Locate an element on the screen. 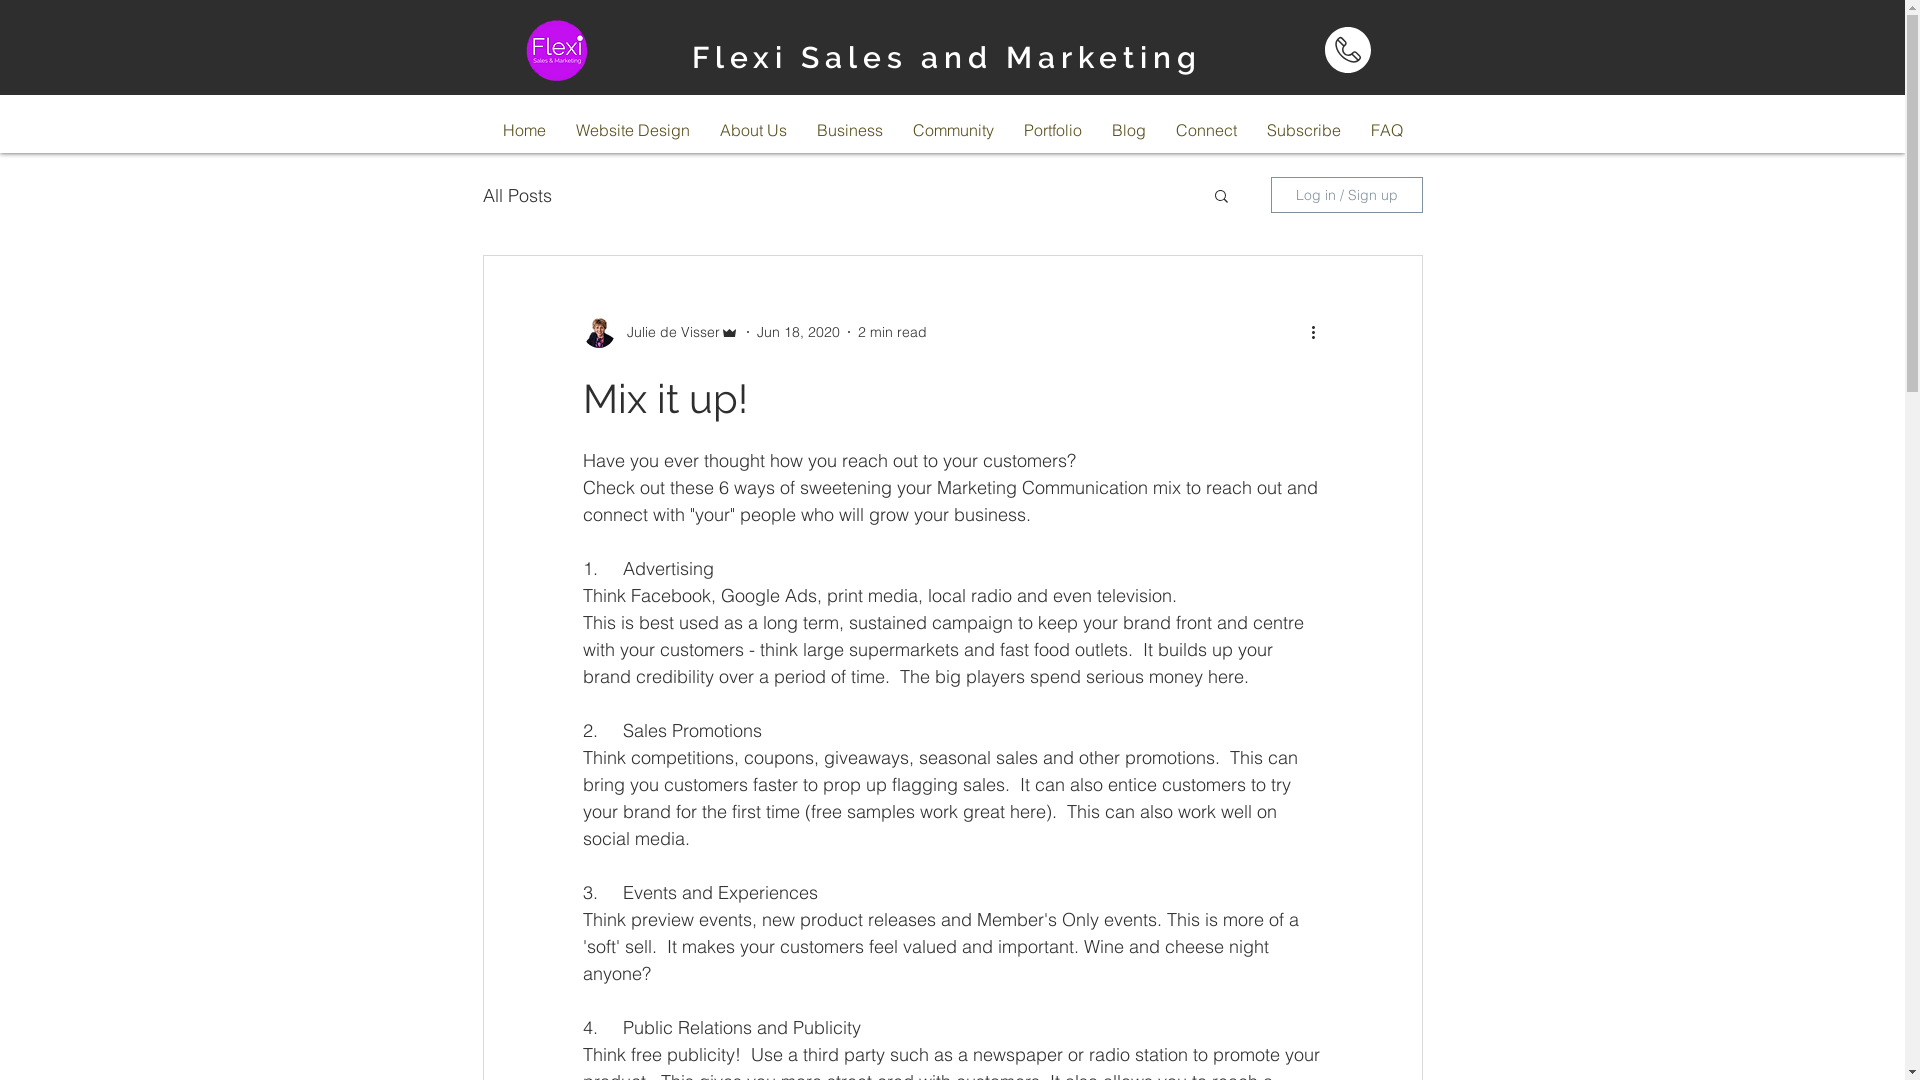  Business is located at coordinates (850, 130).